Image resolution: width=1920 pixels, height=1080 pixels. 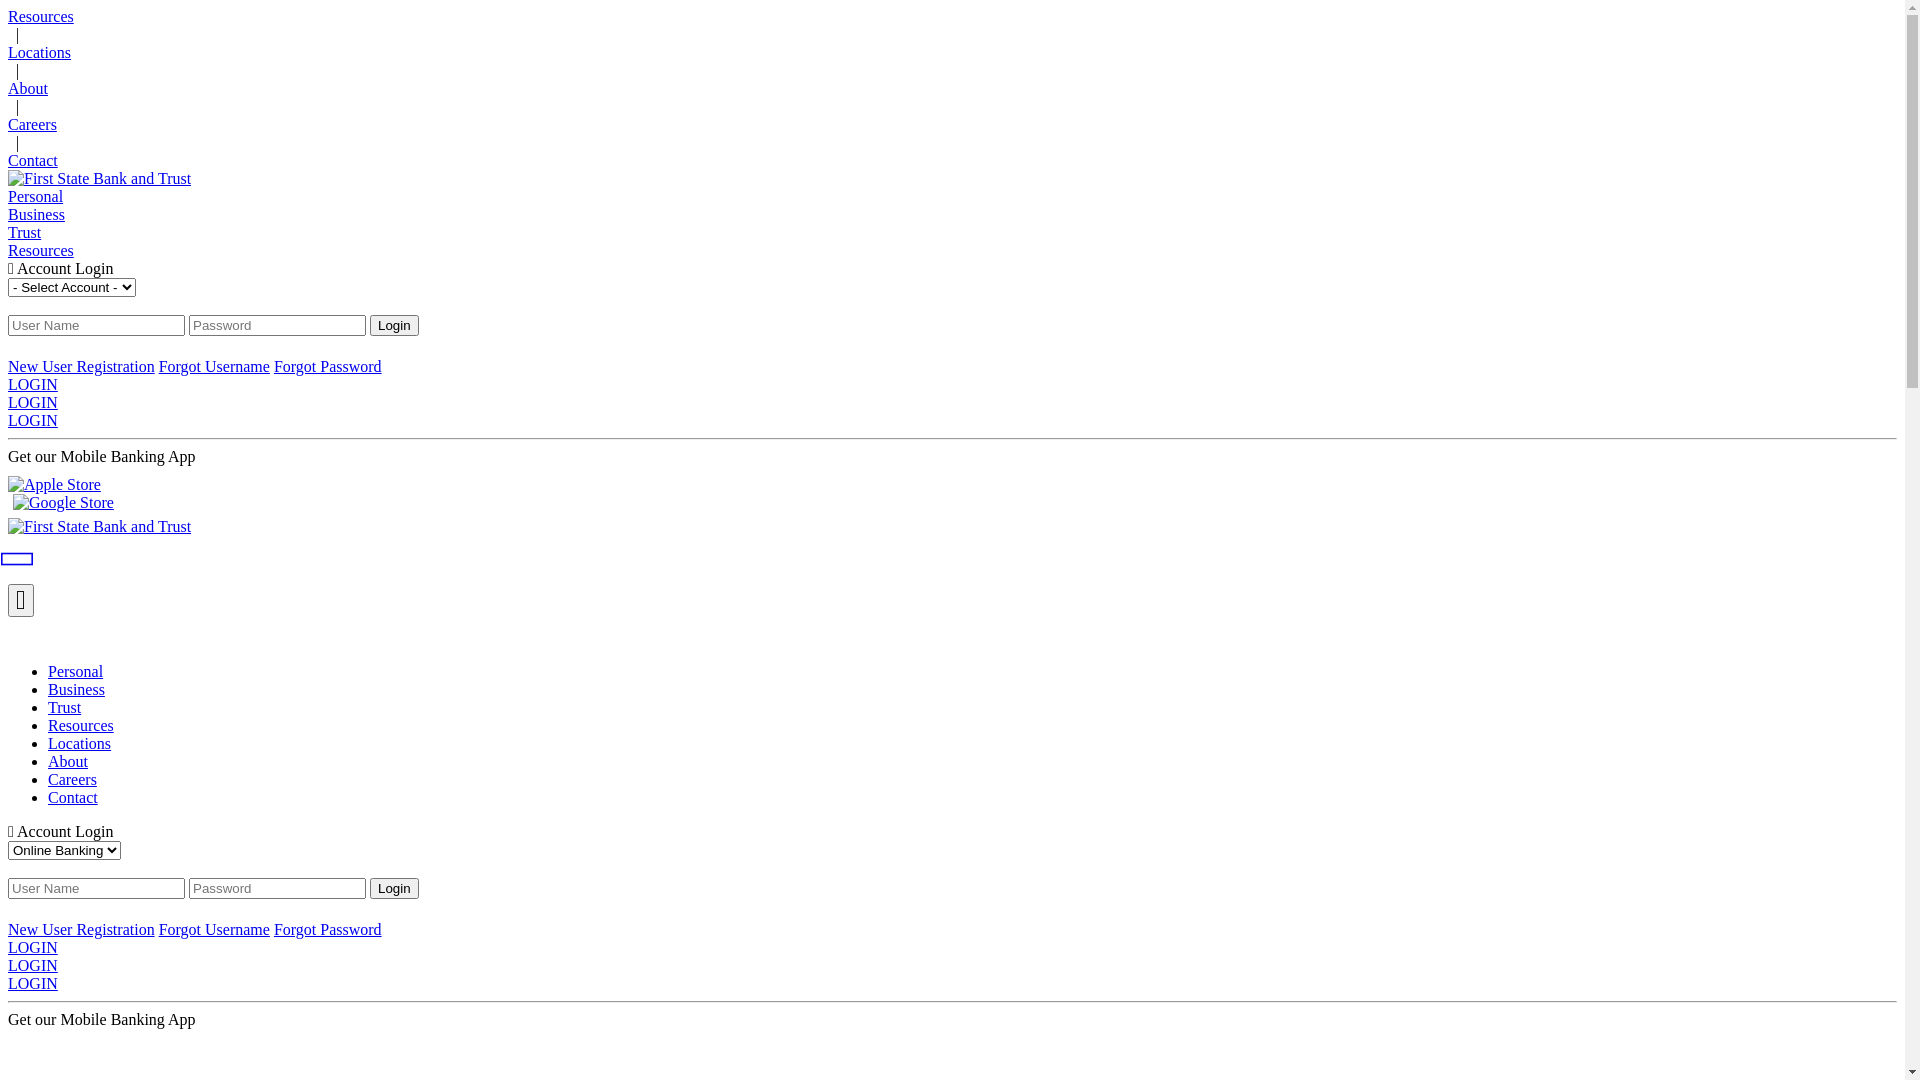 What do you see at coordinates (394, 326) in the screenshot?
I see `Login` at bounding box center [394, 326].